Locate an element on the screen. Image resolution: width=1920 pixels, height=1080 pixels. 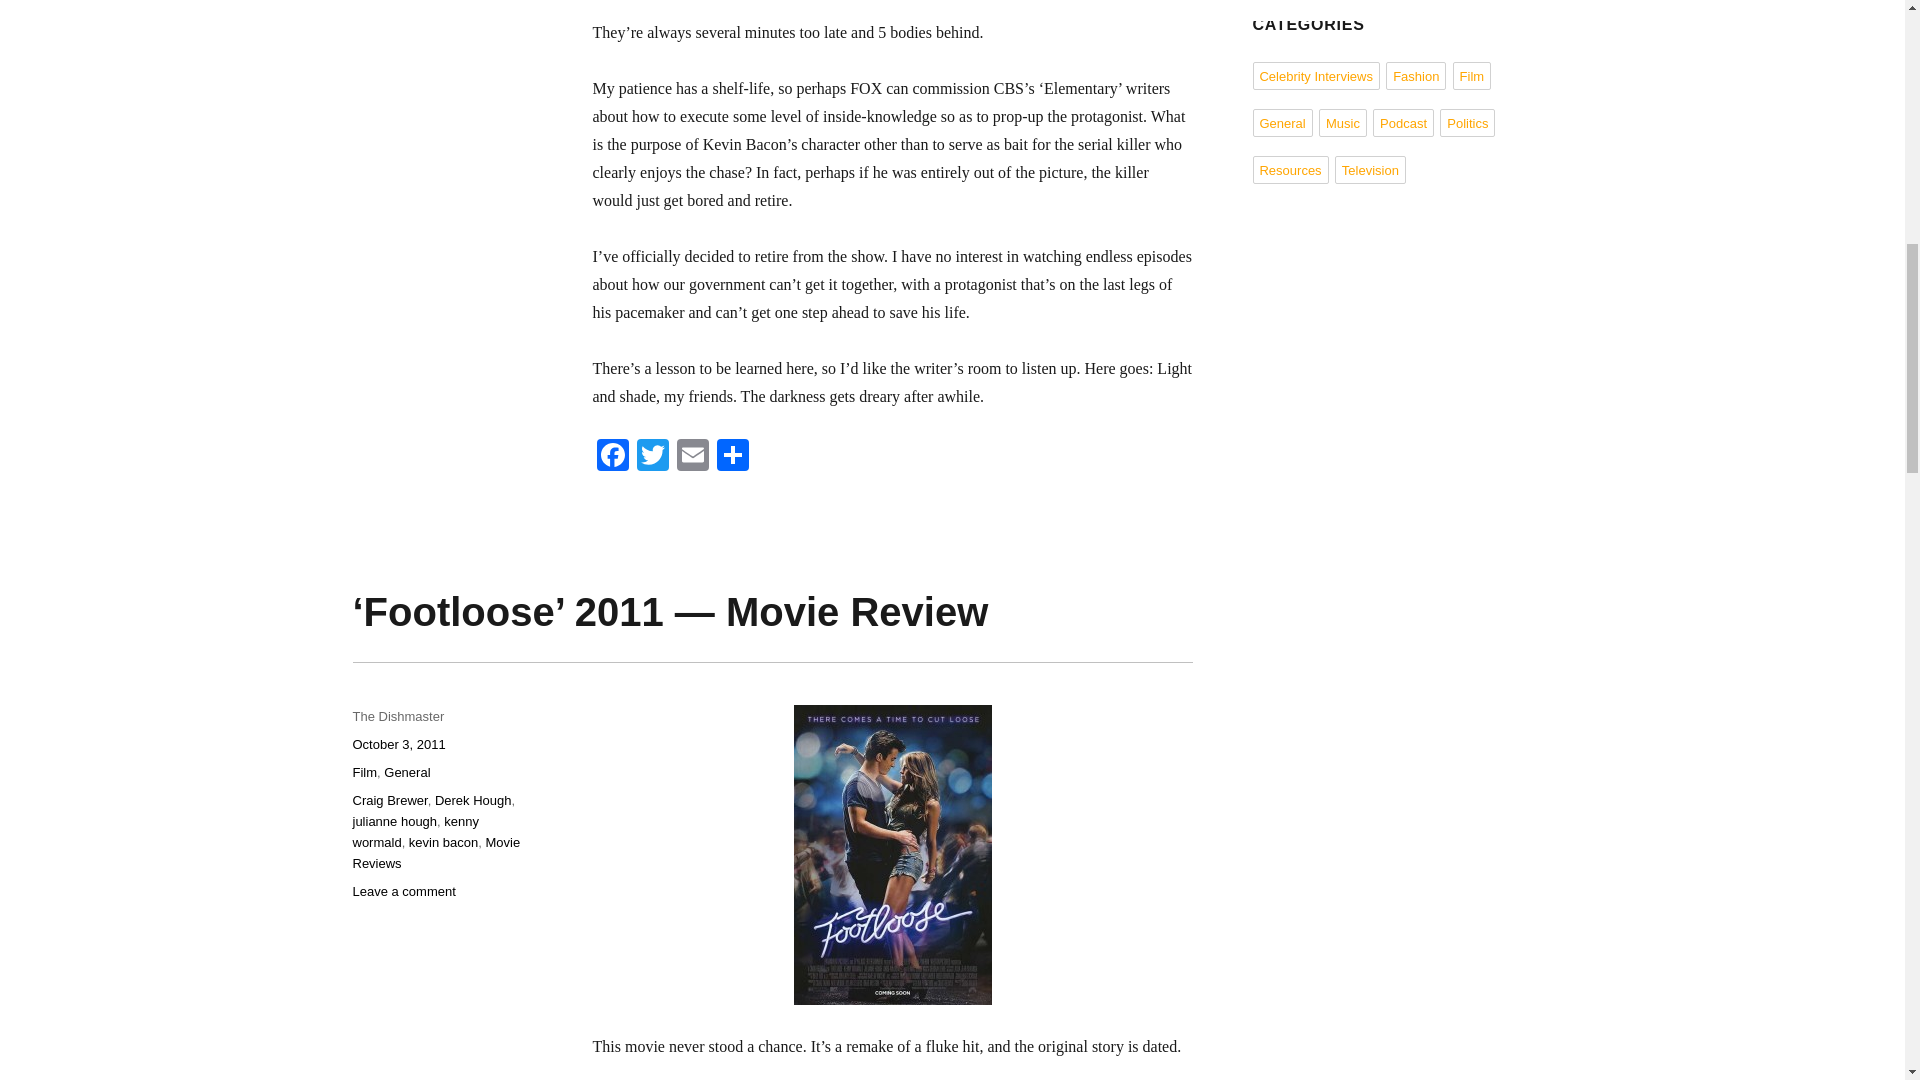
Film is located at coordinates (364, 772).